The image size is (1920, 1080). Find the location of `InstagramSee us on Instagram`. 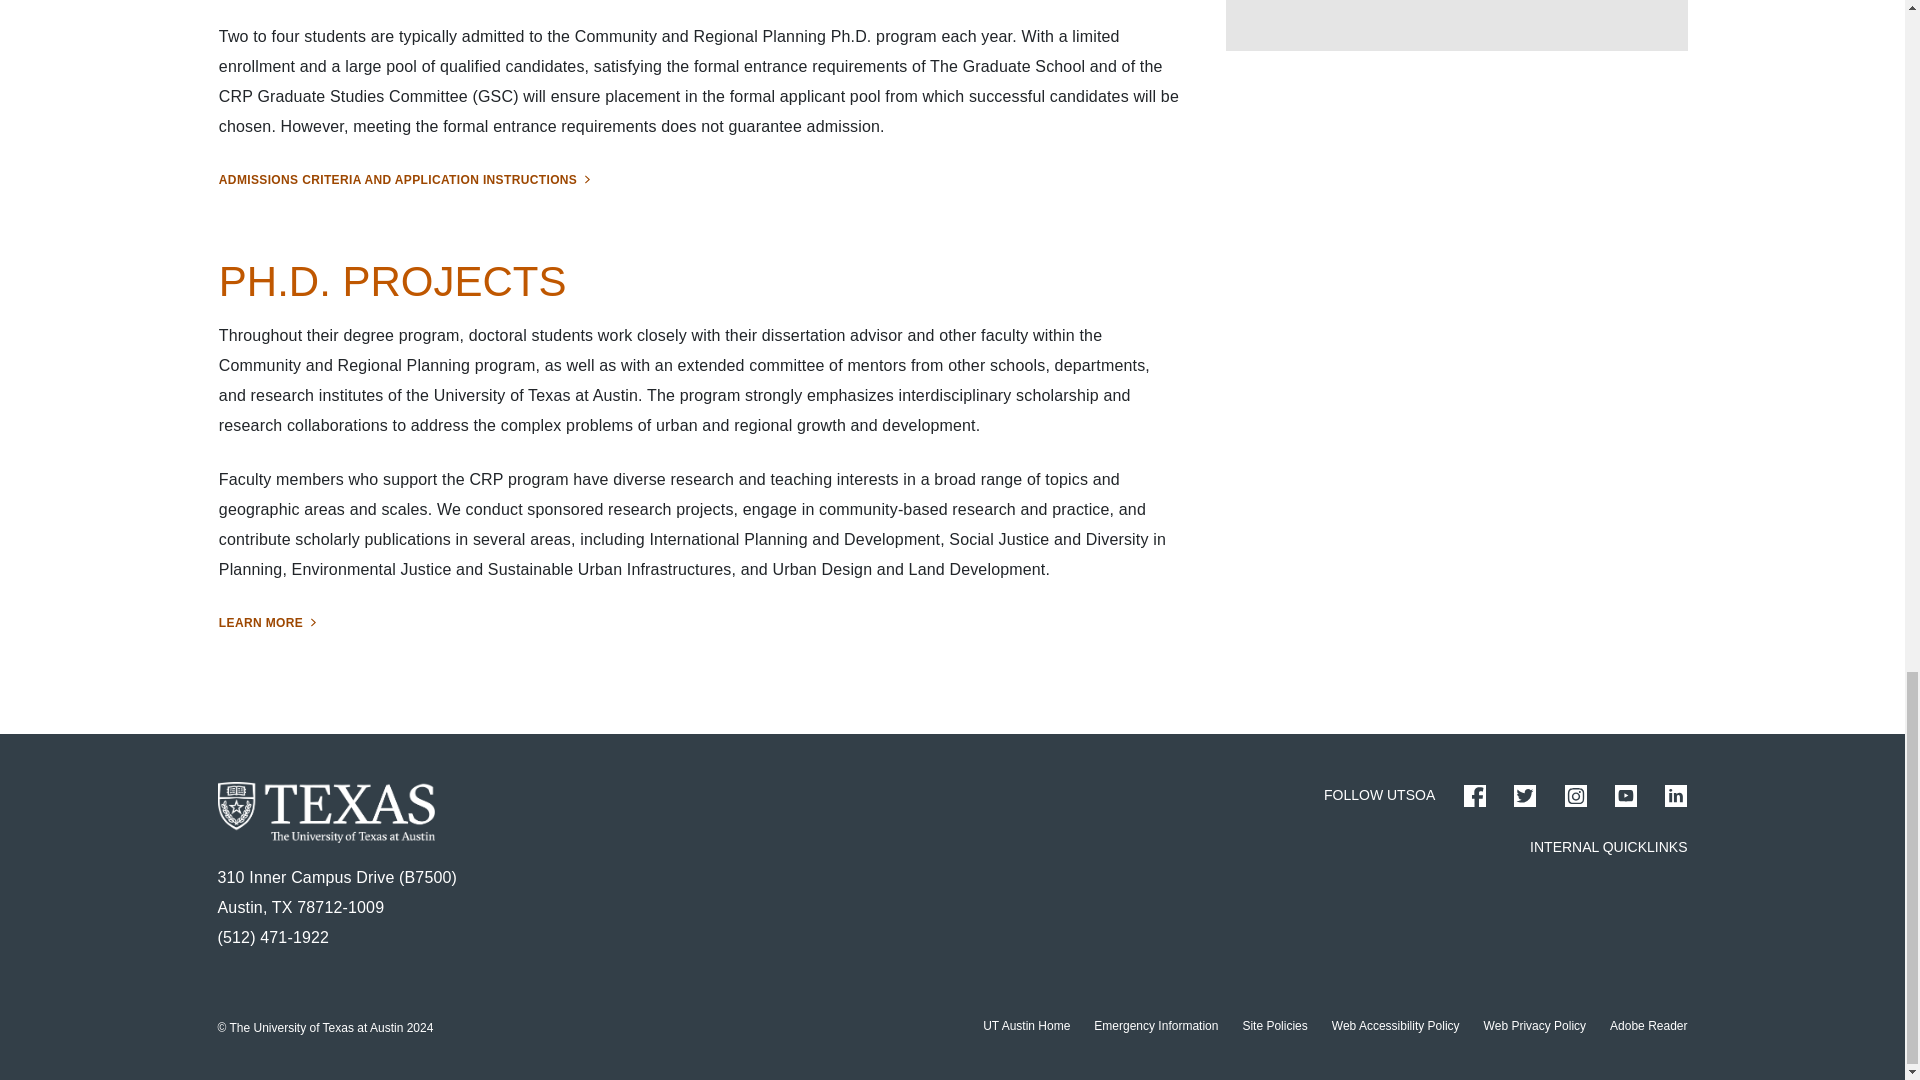

InstagramSee us on Instagram is located at coordinates (1576, 796).